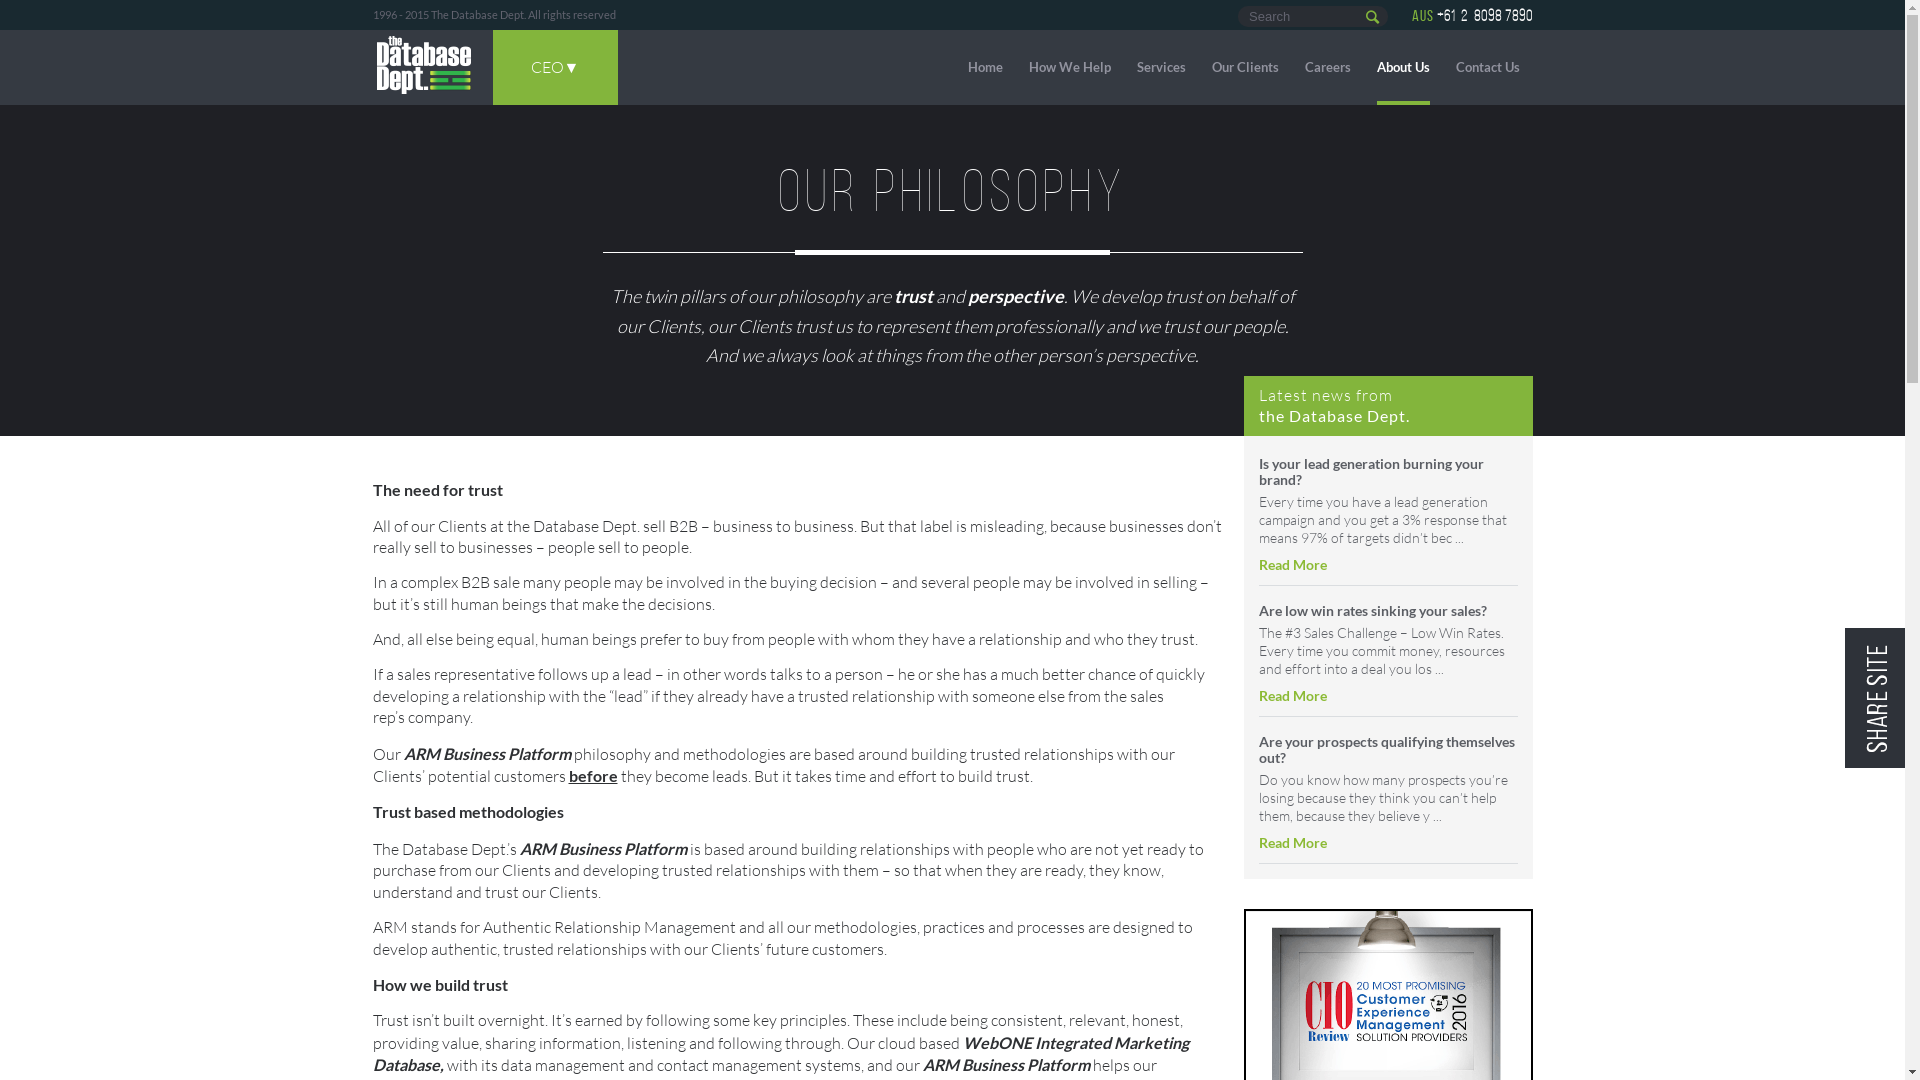  Describe the element at coordinates (1402, 68) in the screenshot. I see `About Us` at that location.